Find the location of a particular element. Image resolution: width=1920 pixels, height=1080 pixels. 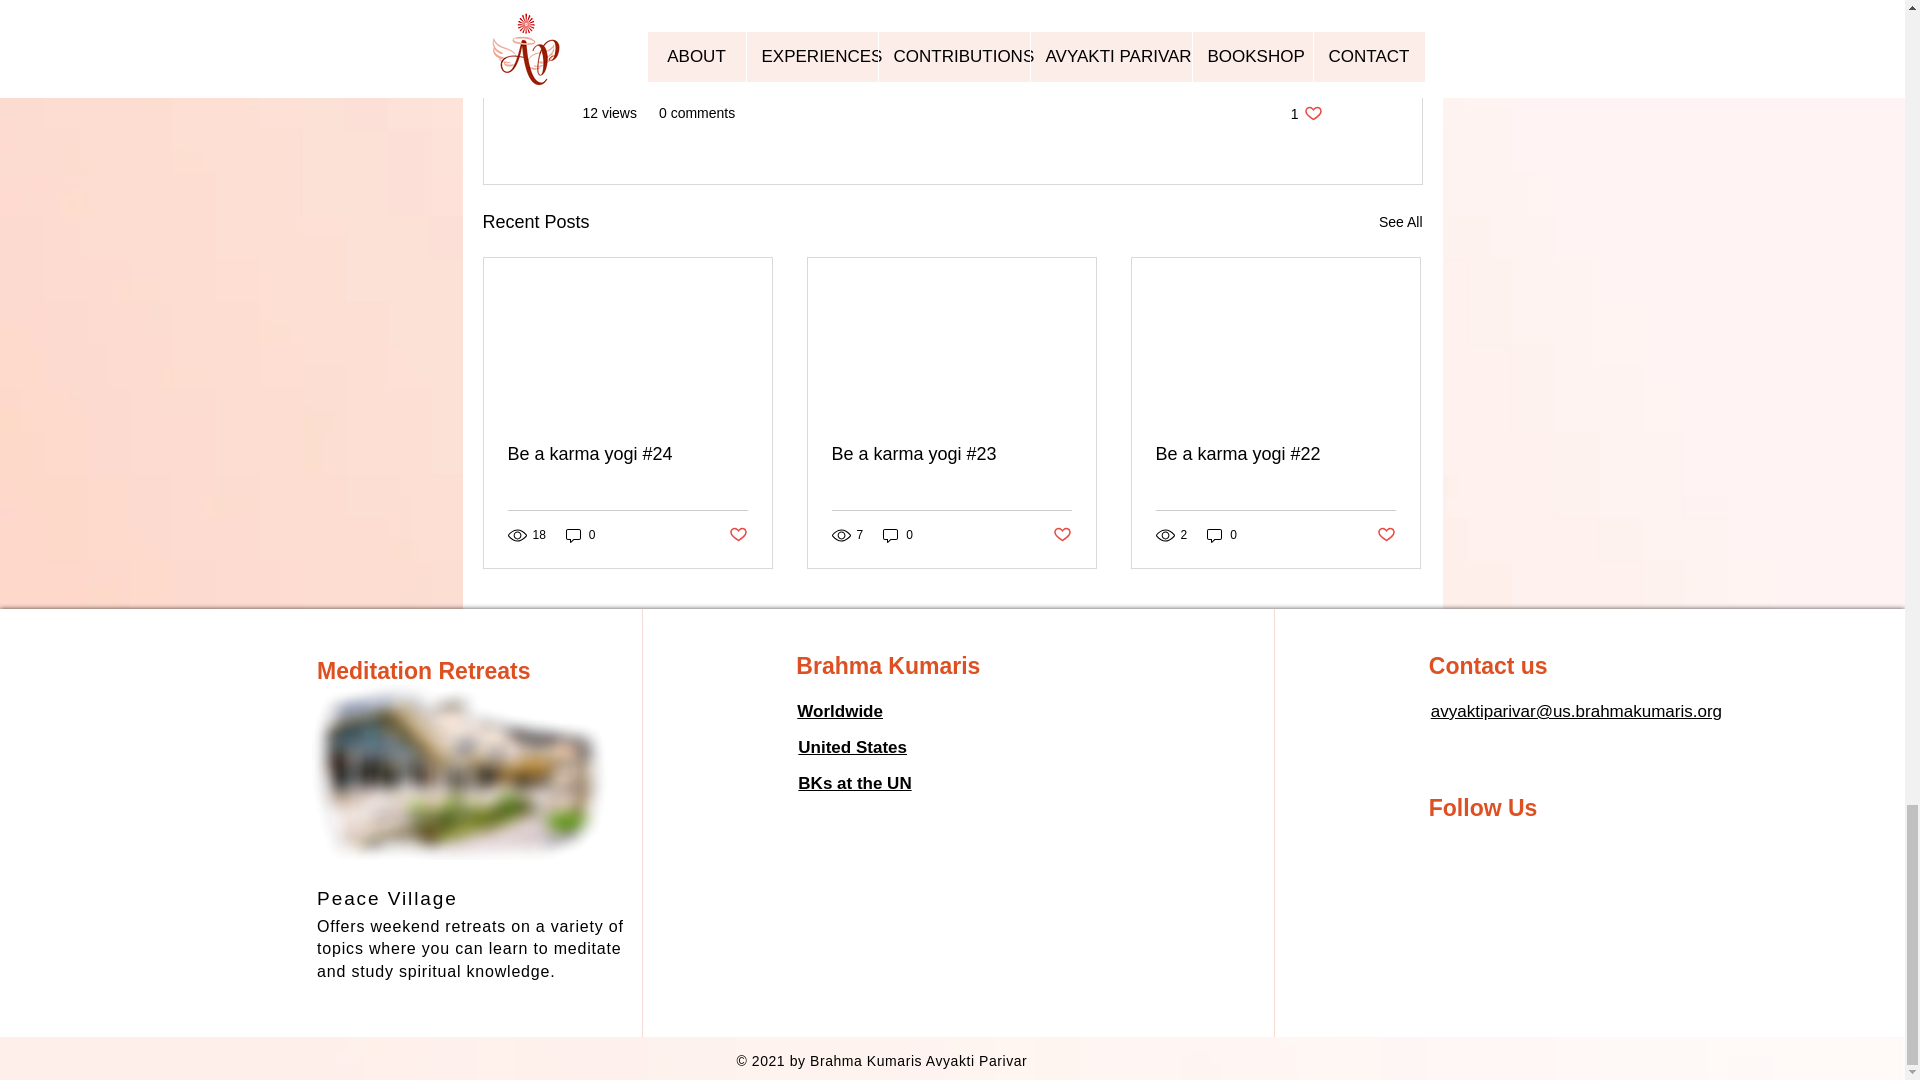

0 is located at coordinates (1306, 113).